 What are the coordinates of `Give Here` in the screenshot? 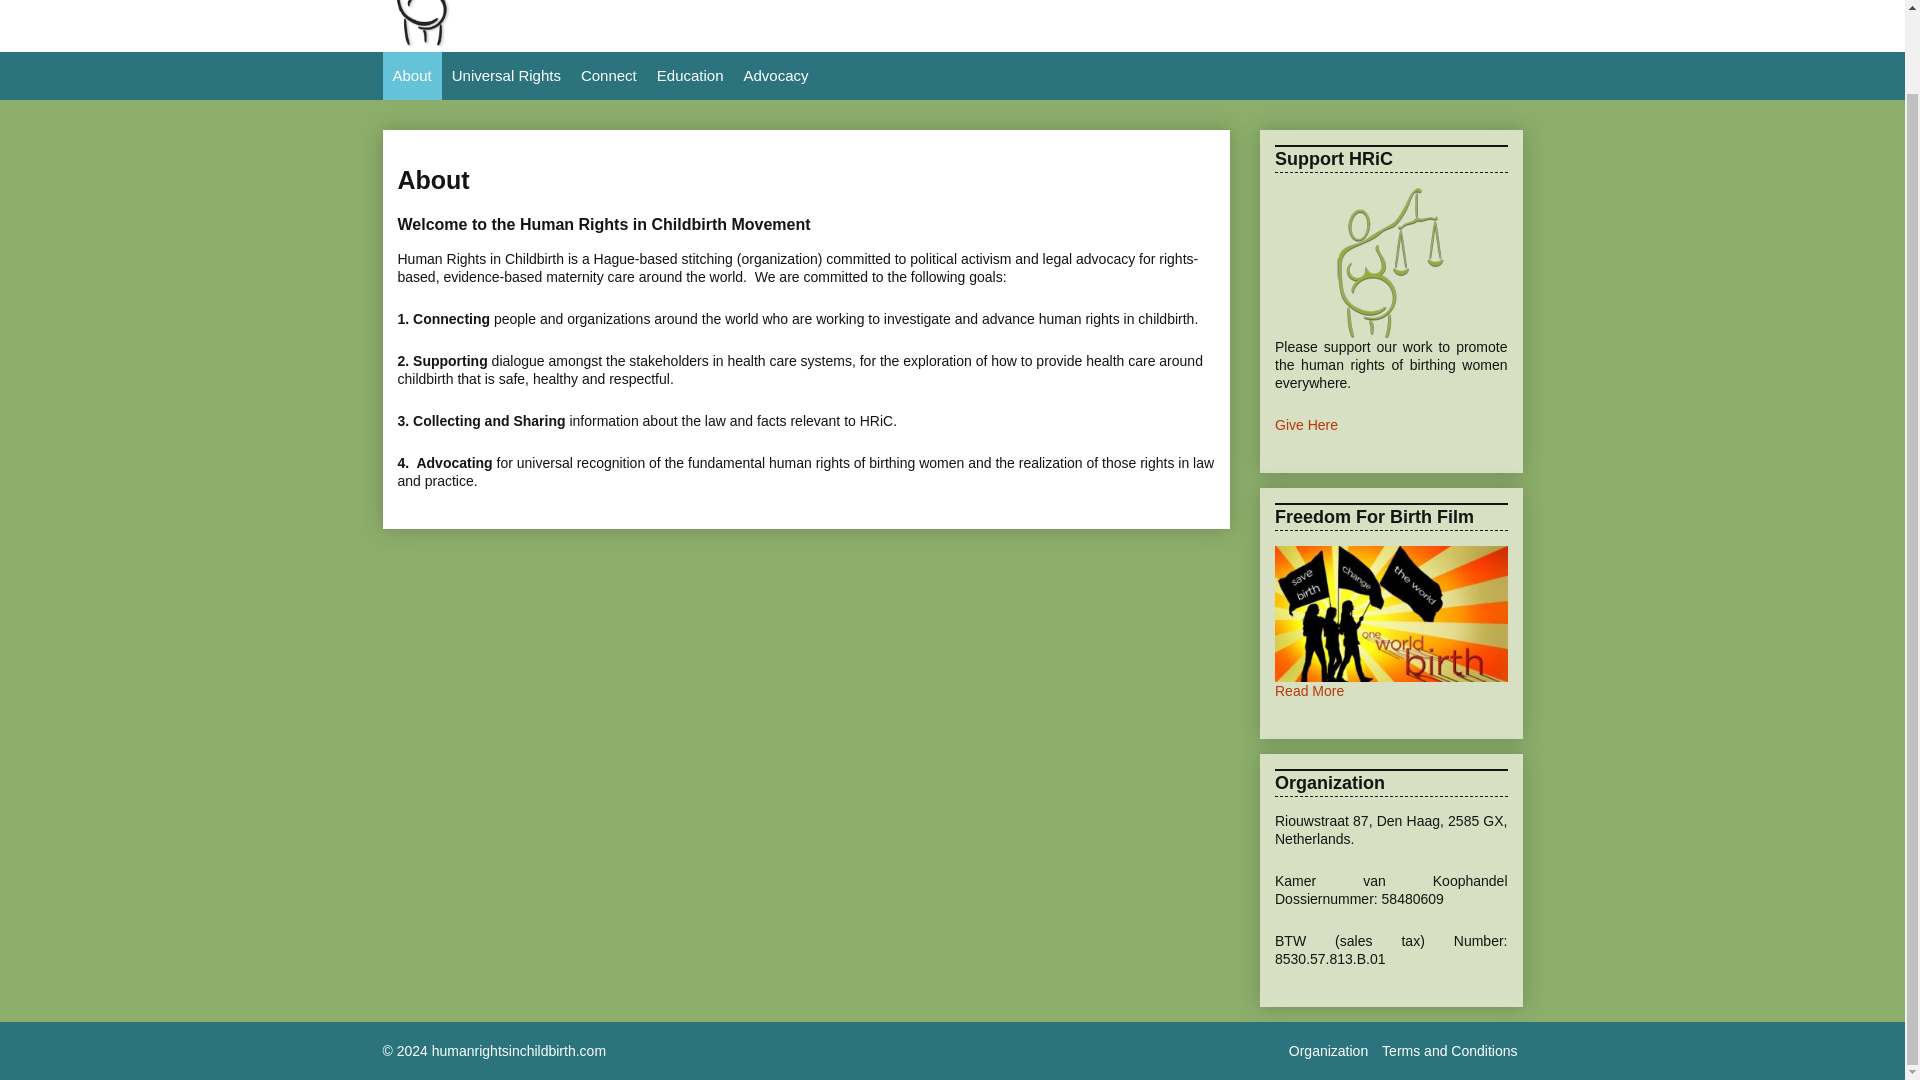 It's located at (1306, 424).